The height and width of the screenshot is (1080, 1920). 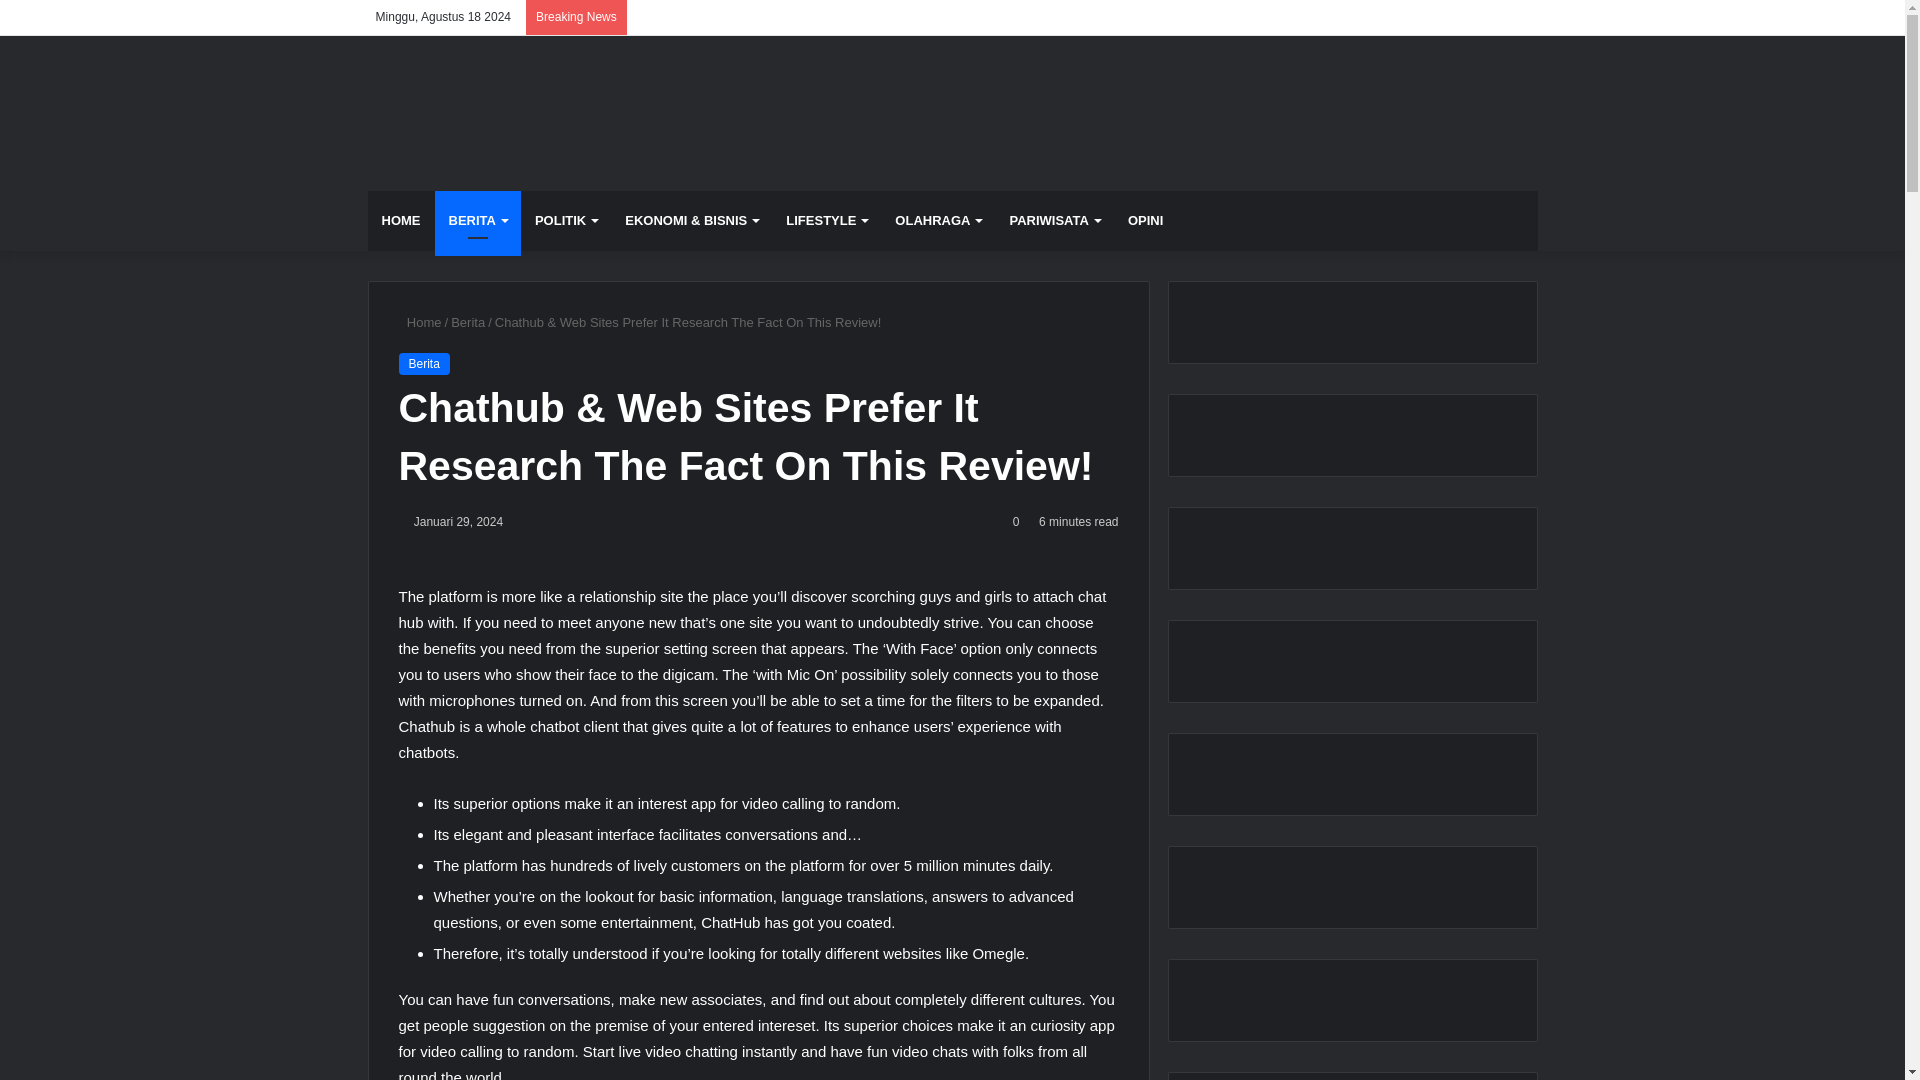 What do you see at coordinates (1144, 220) in the screenshot?
I see `OPINI` at bounding box center [1144, 220].